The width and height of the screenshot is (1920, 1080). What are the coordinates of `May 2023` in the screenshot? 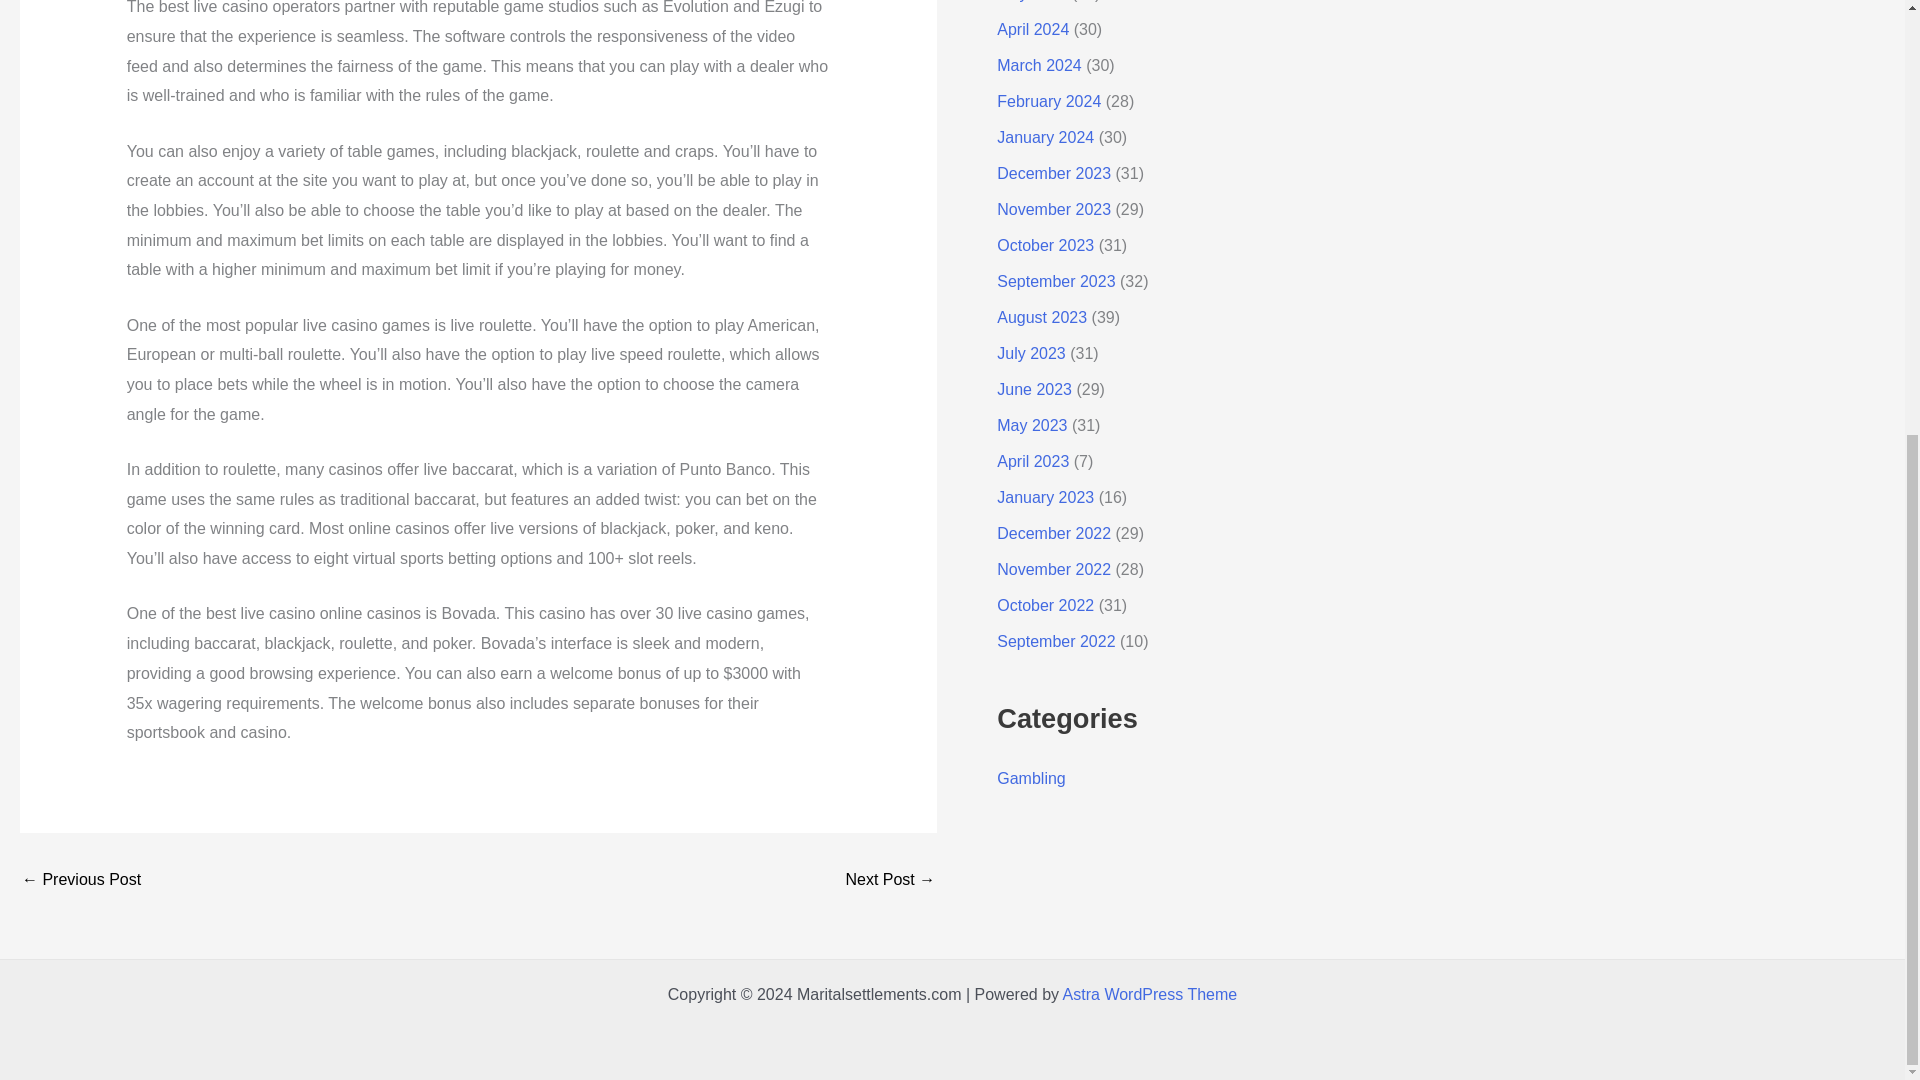 It's located at (1032, 425).